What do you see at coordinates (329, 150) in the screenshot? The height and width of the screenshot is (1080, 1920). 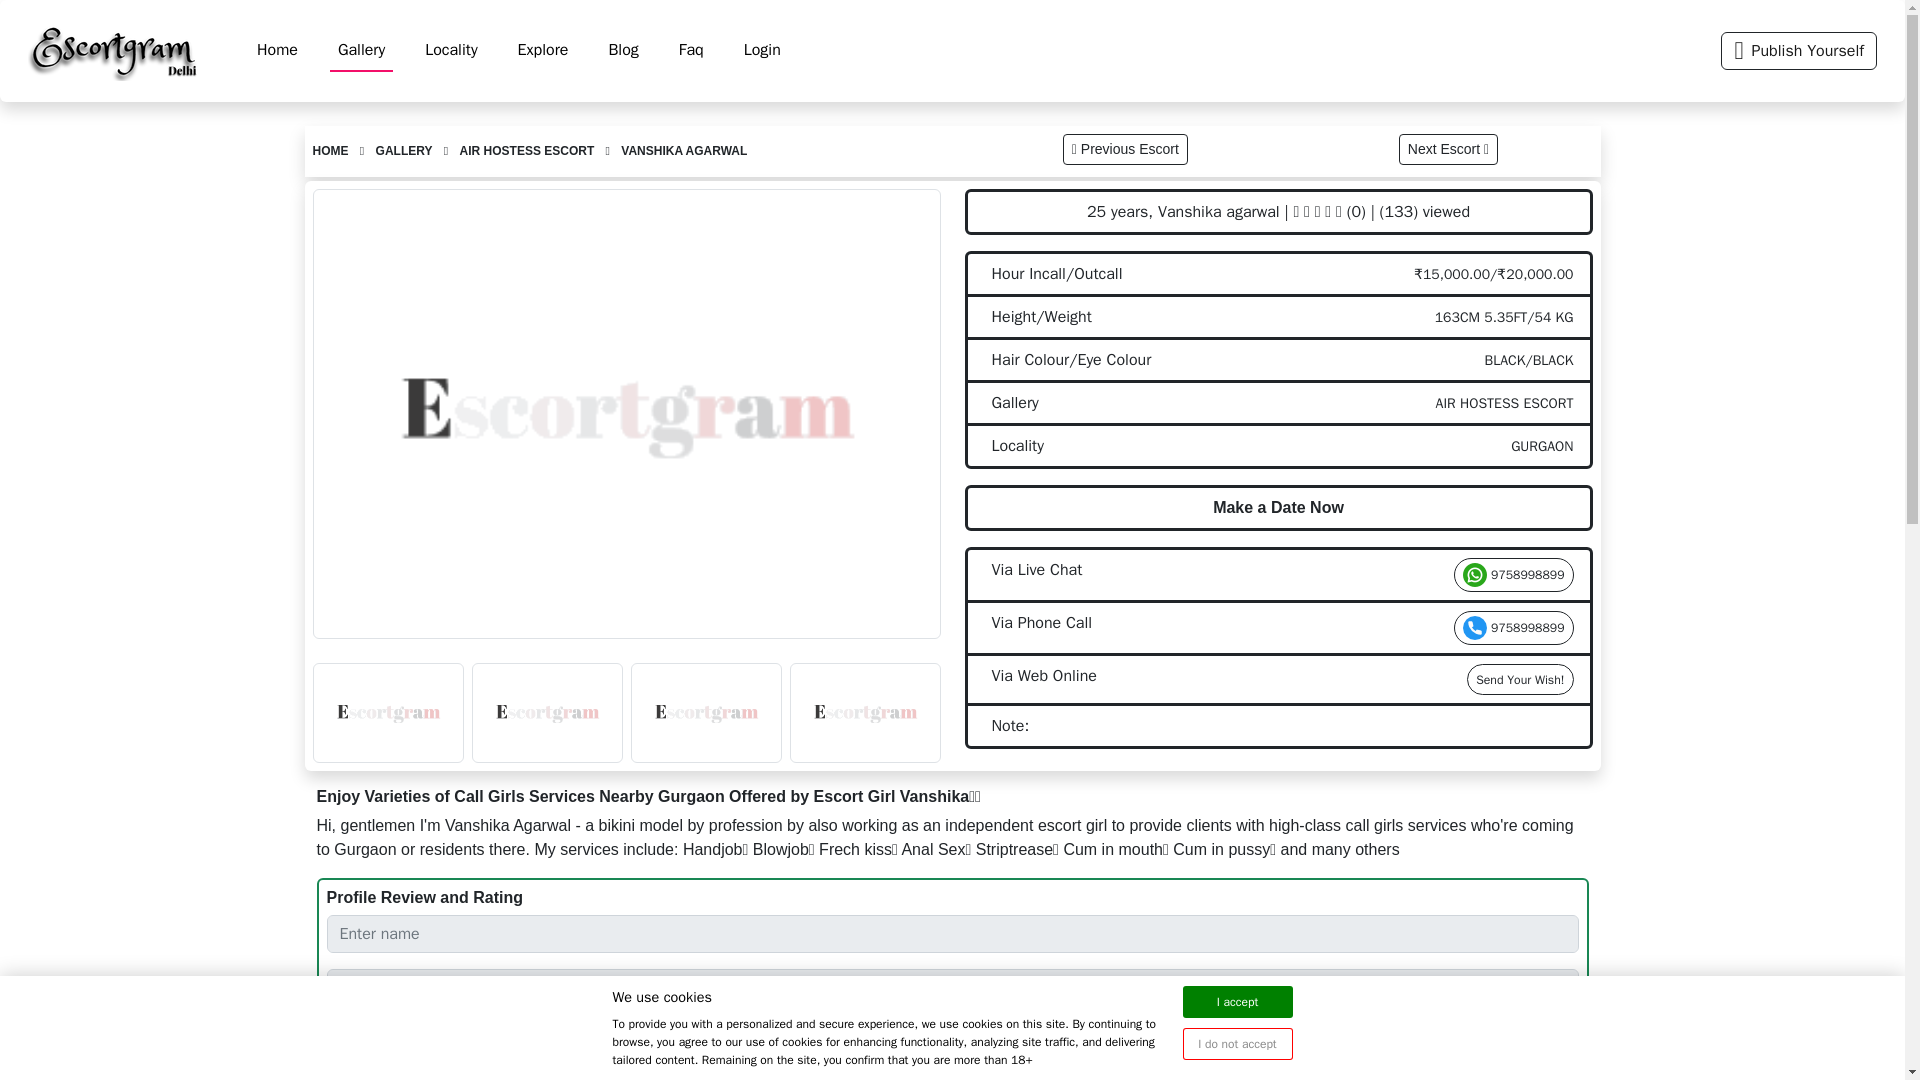 I see `HOME` at bounding box center [329, 150].